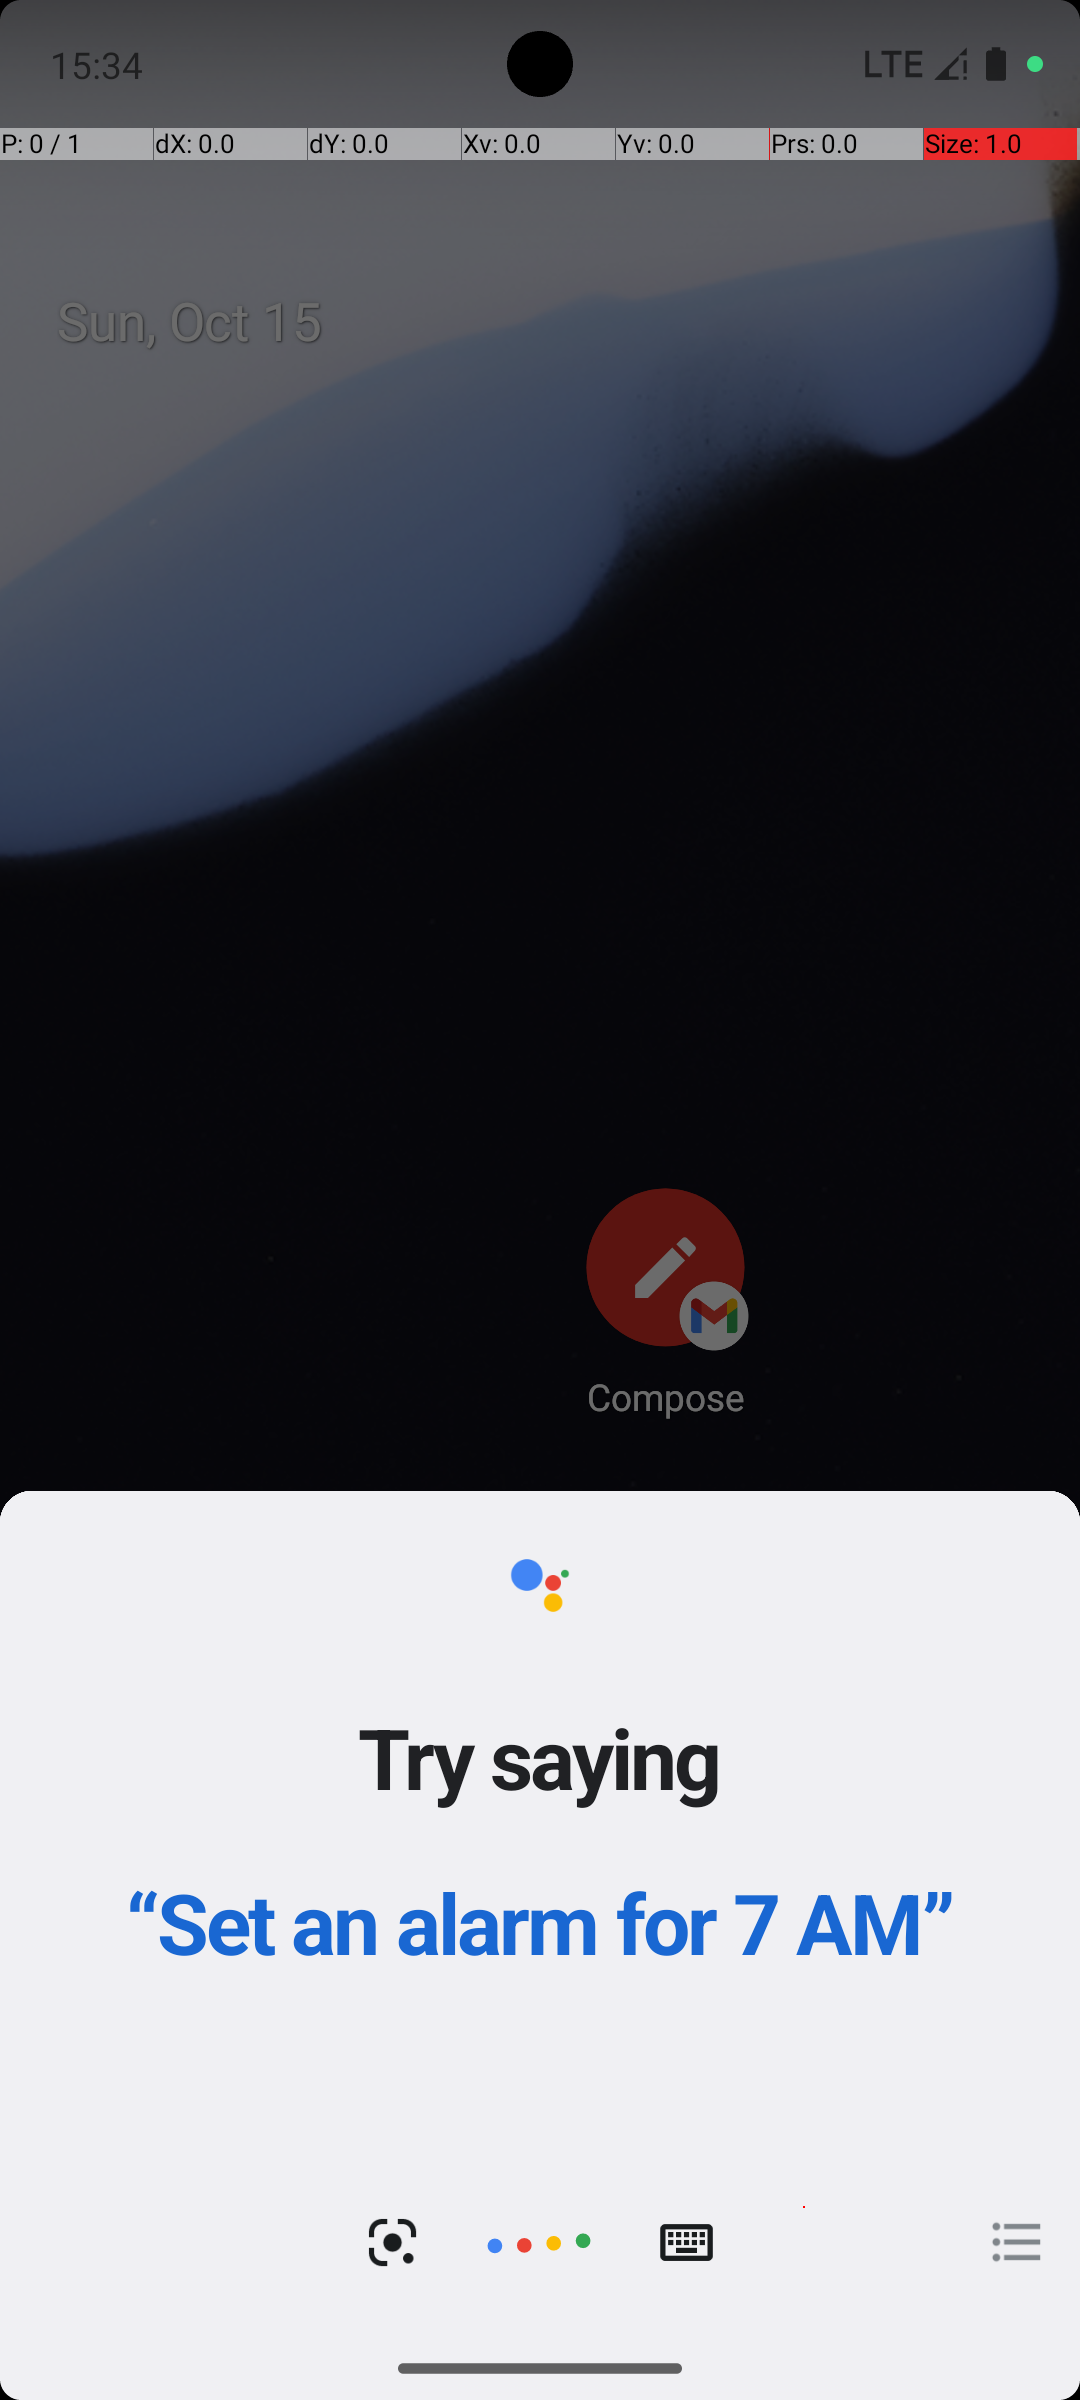 This screenshot has width=1080, height=2400. I want to click on Google Assistant greeting container., so click(540, 1820).